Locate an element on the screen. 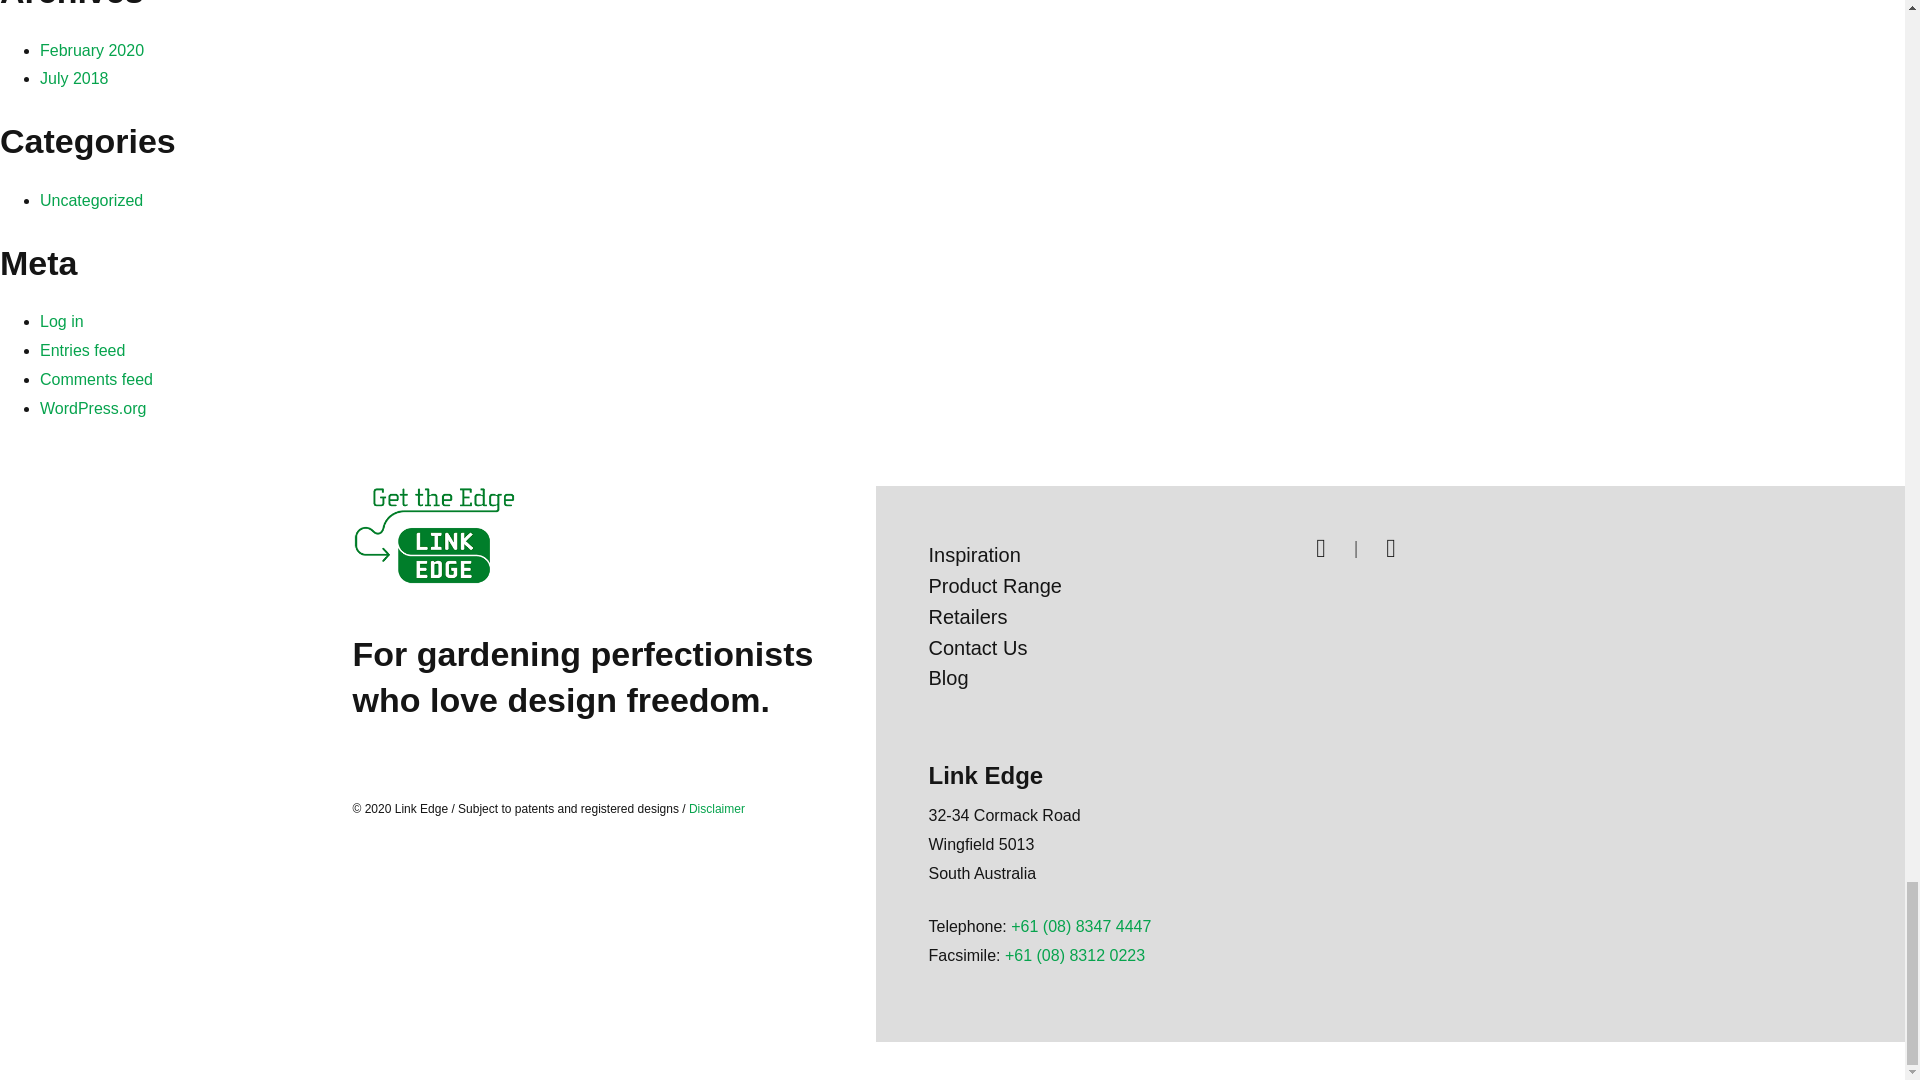 The height and width of the screenshot is (1080, 1920). Uncategorized is located at coordinates (91, 200).